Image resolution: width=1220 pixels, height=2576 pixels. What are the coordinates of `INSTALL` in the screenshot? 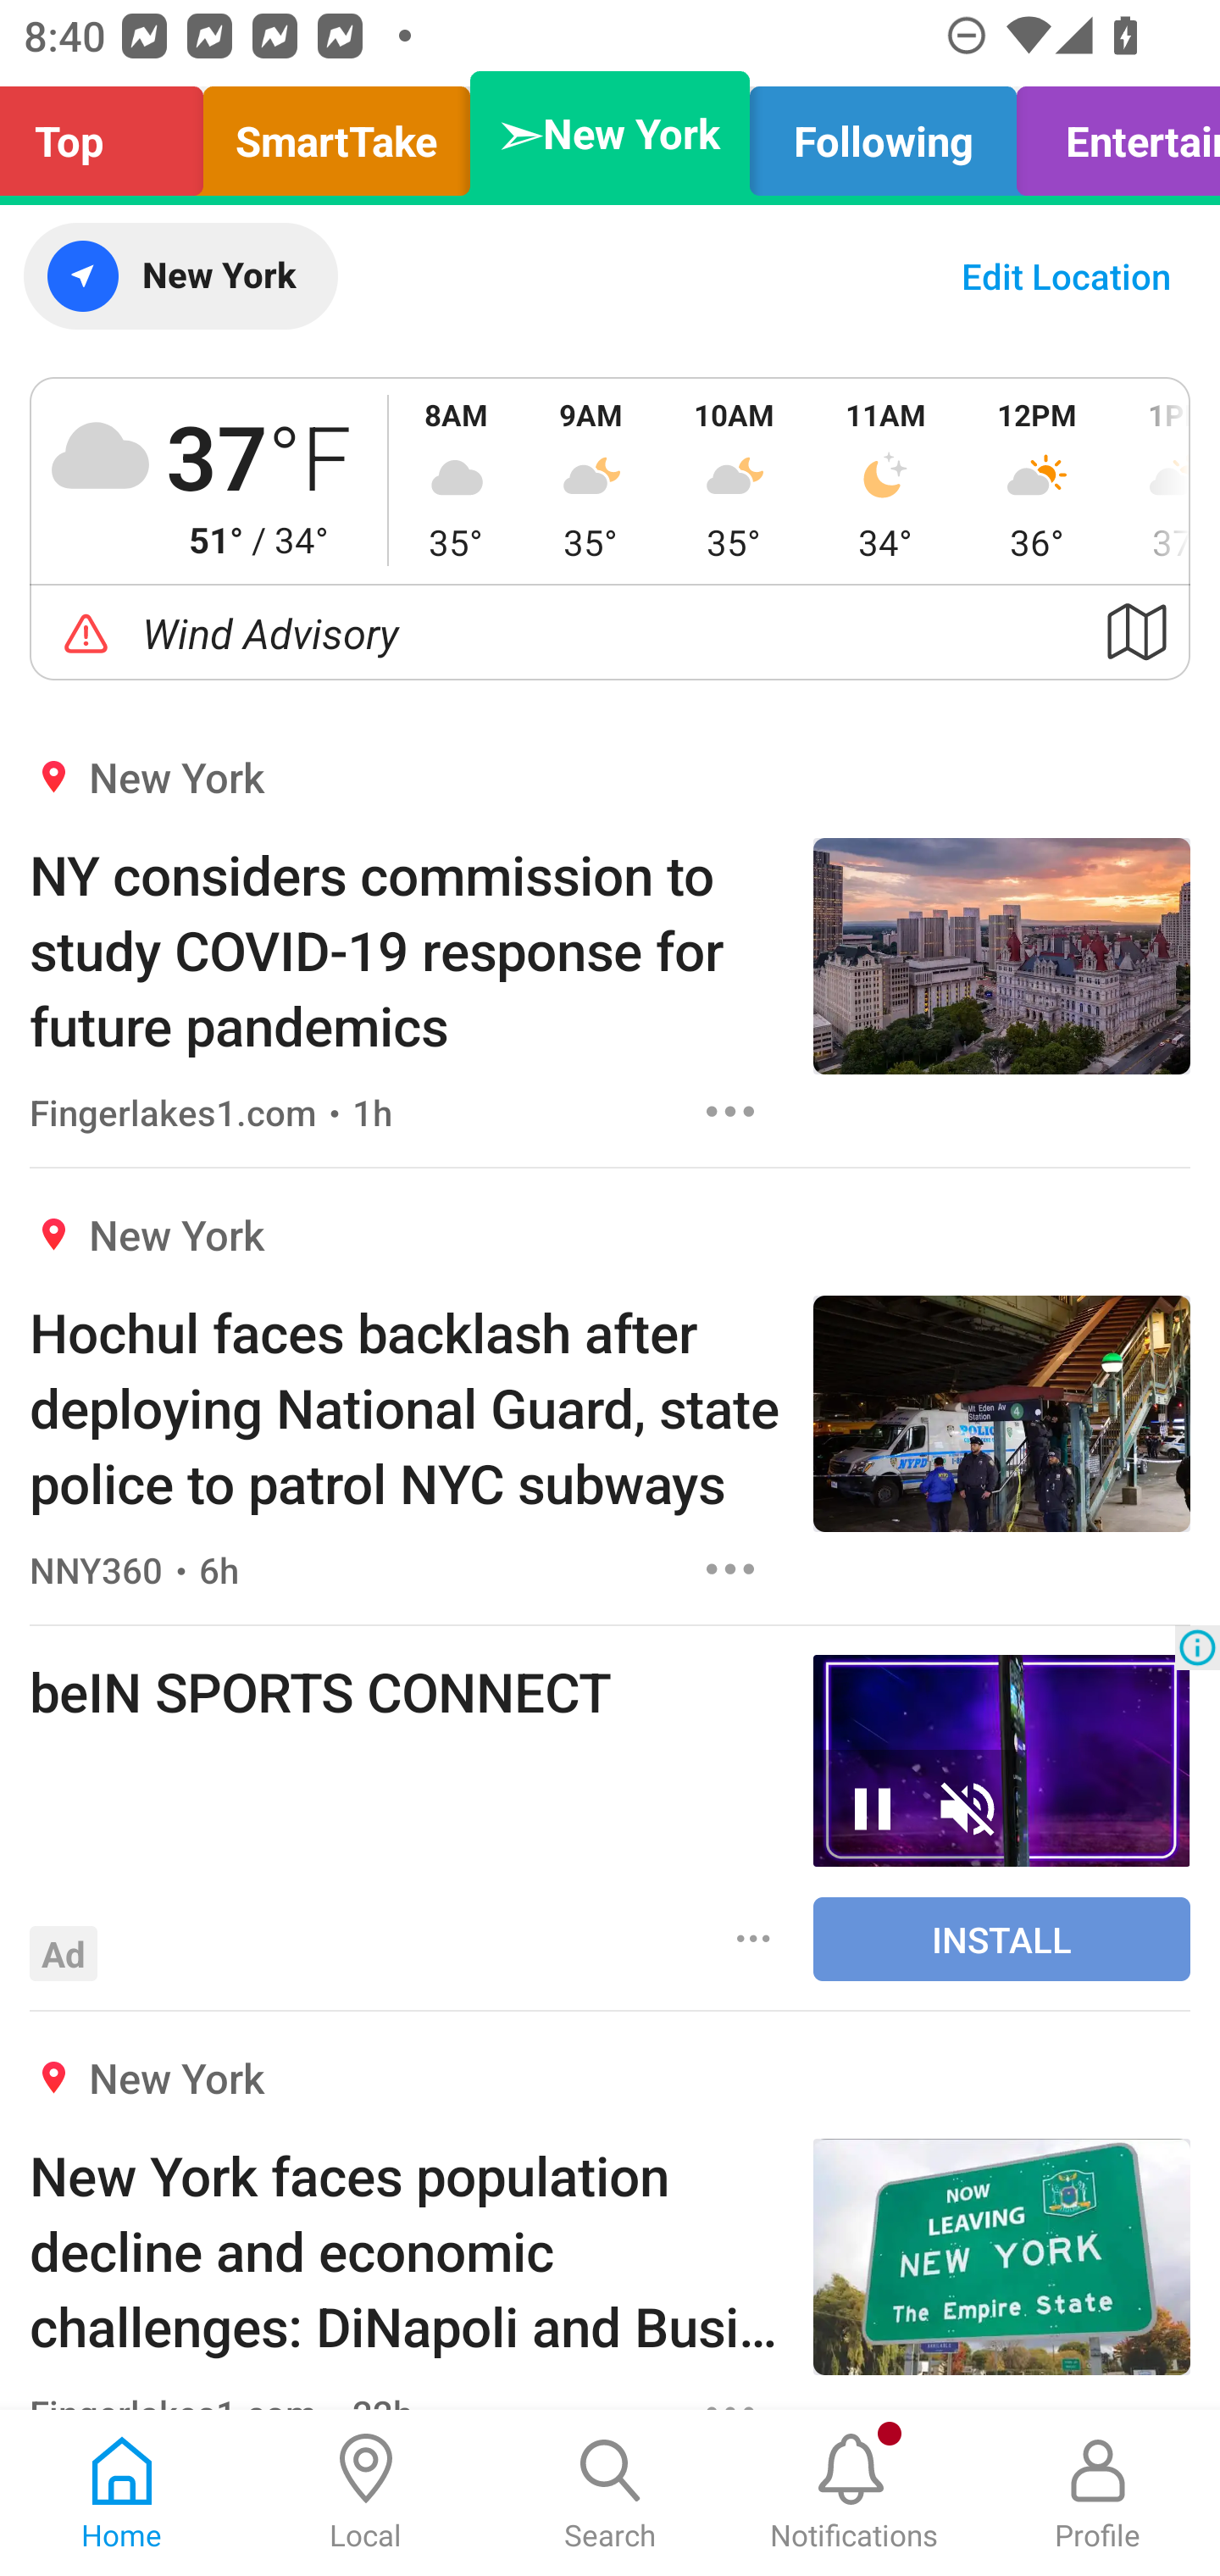 It's located at (1001, 1939).